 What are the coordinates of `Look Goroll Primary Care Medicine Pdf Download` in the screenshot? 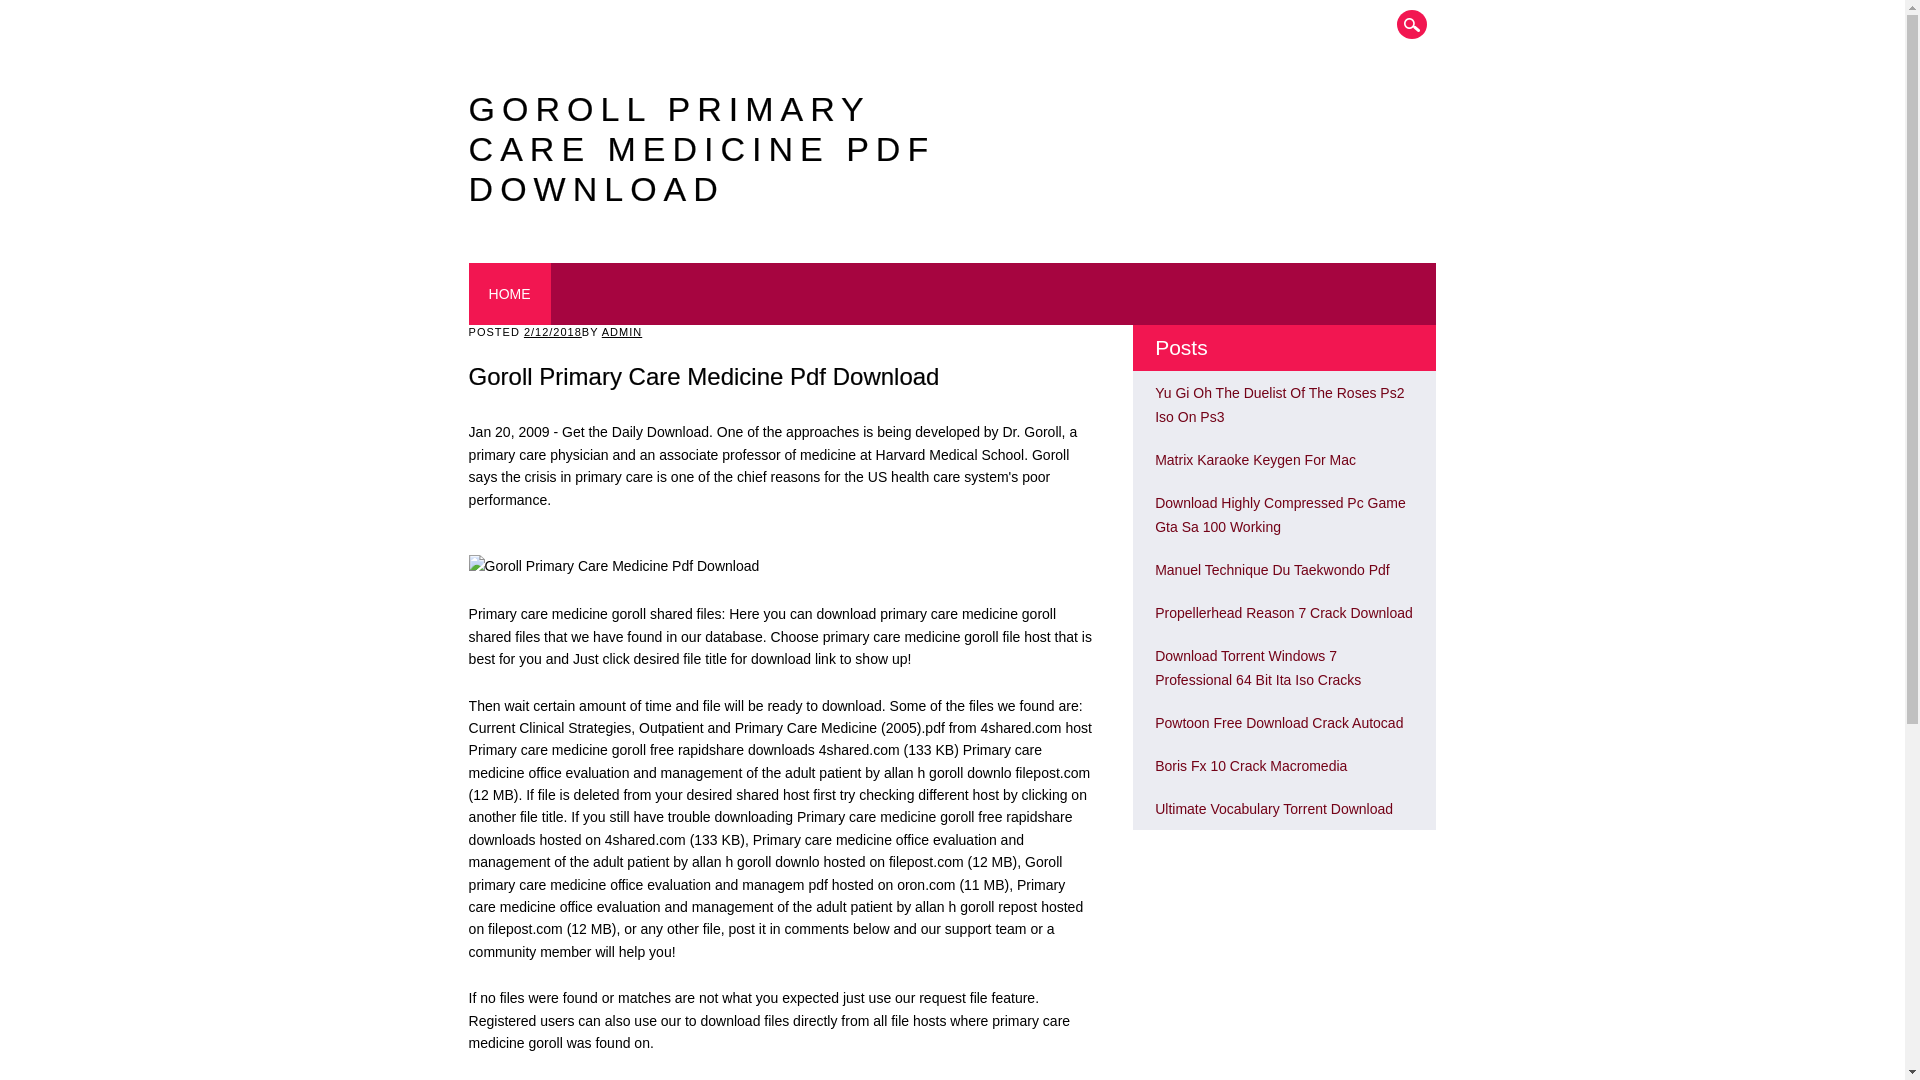 It's located at (1279, 404).